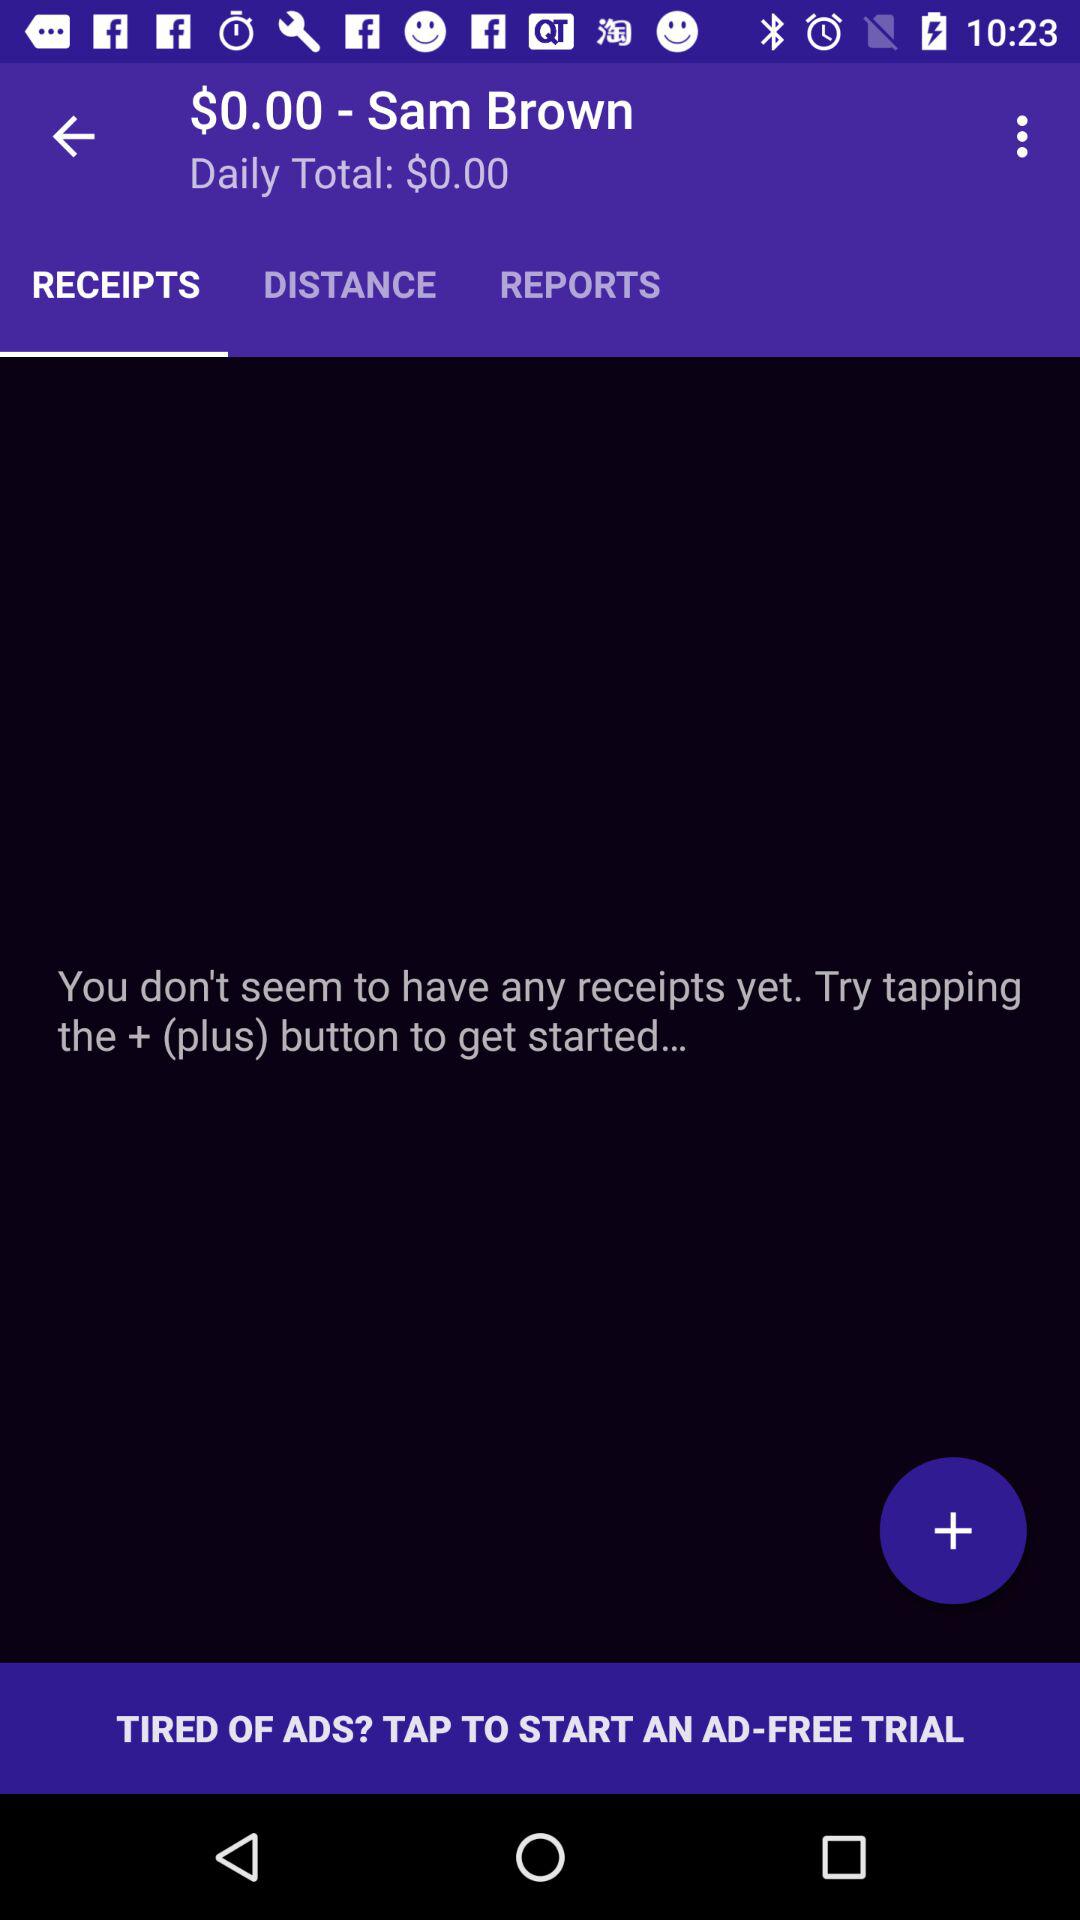 The image size is (1080, 1920). Describe the element at coordinates (1028, 136) in the screenshot. I see `press icon next to the reports item` at that location.